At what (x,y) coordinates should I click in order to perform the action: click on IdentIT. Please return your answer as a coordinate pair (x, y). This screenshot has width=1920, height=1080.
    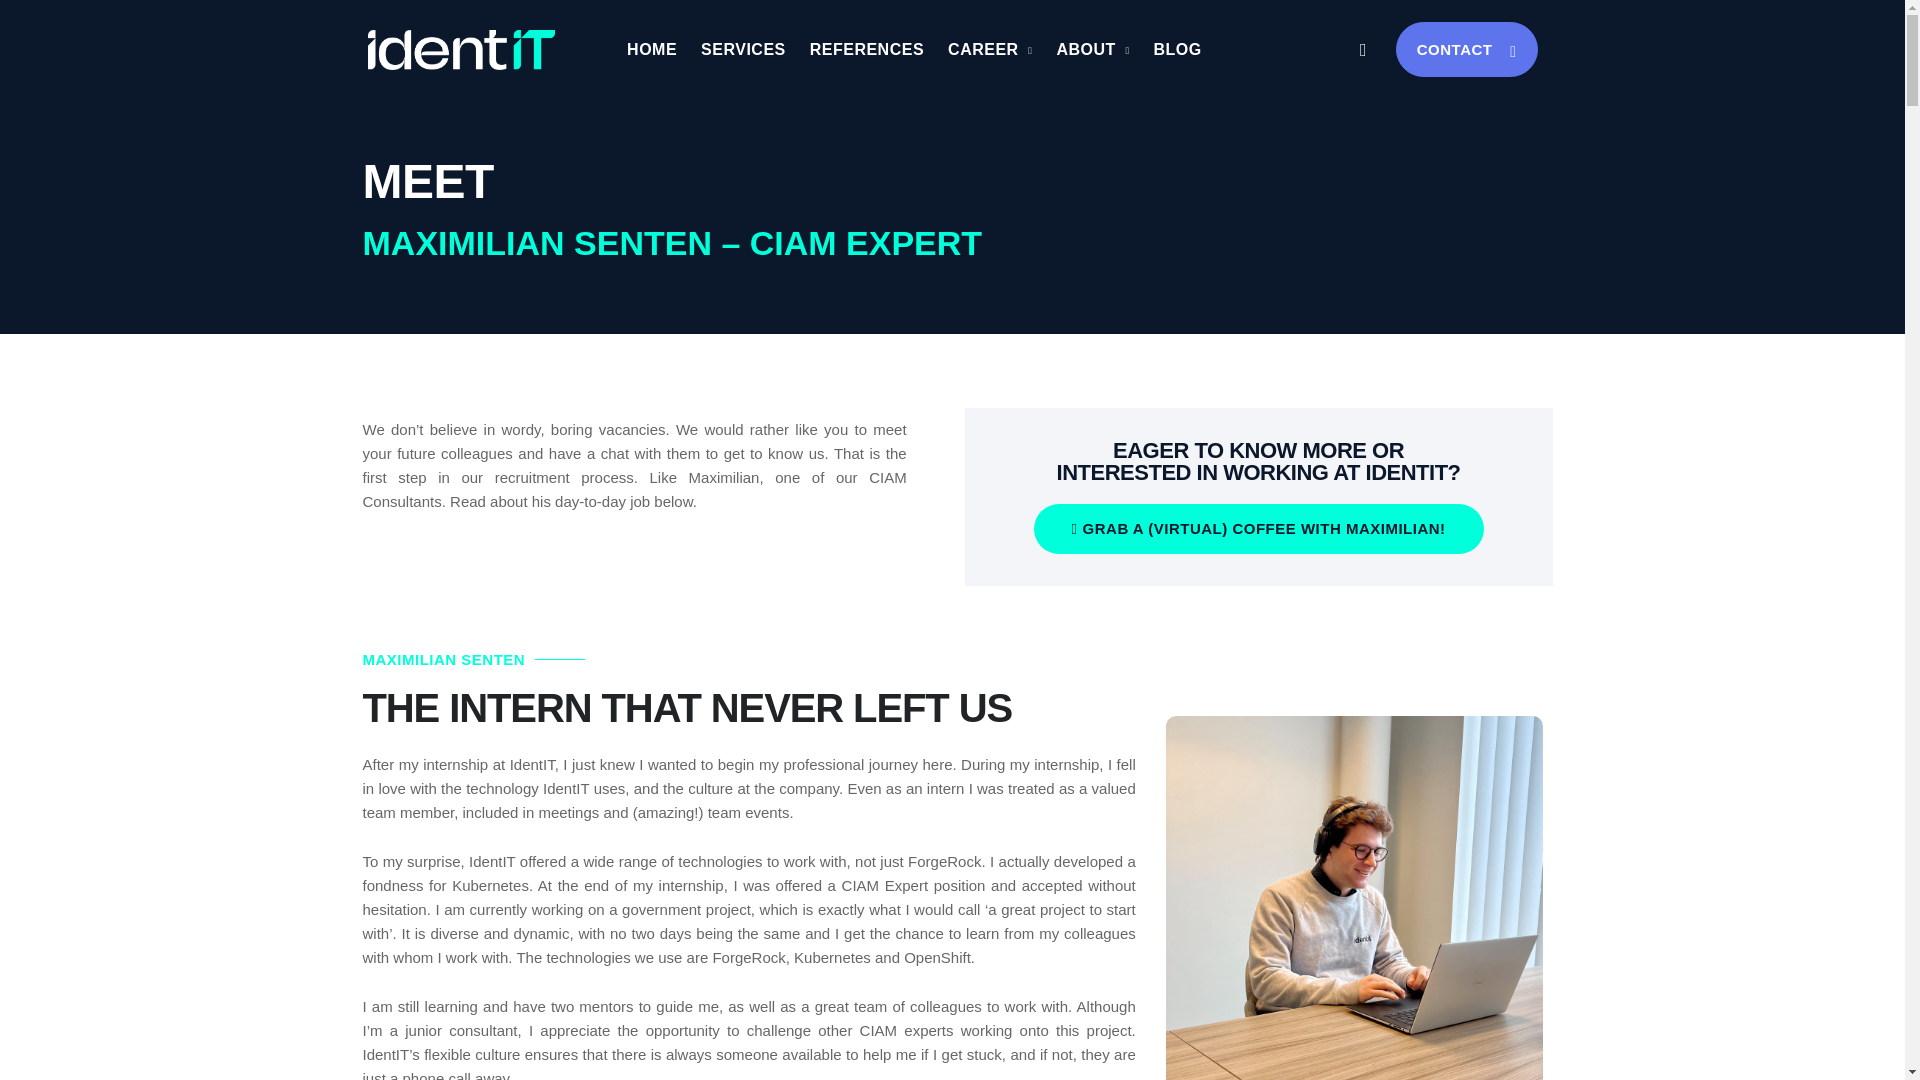
    Looking at the image, I should click on (462, 50).